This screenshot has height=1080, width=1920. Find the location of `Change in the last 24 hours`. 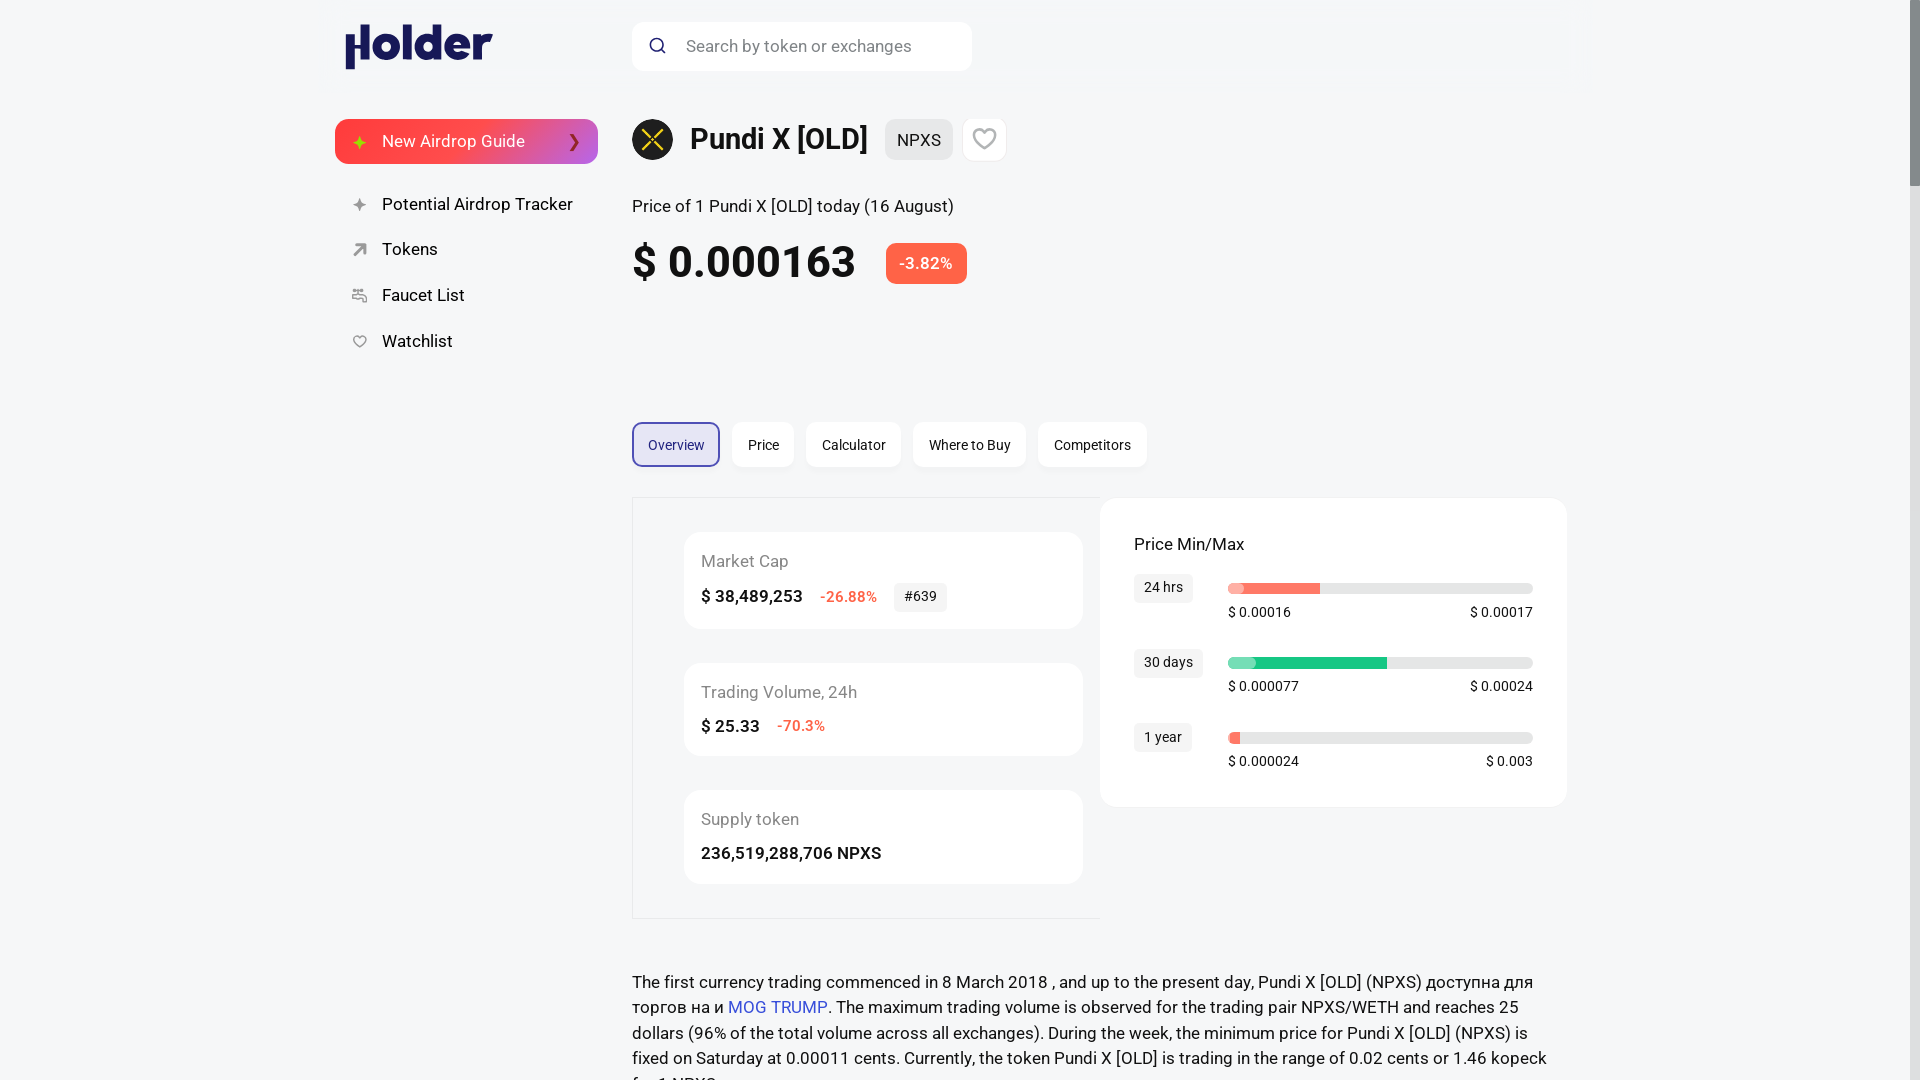

Change in the last 24 hours is located at coordinates (466, 250).